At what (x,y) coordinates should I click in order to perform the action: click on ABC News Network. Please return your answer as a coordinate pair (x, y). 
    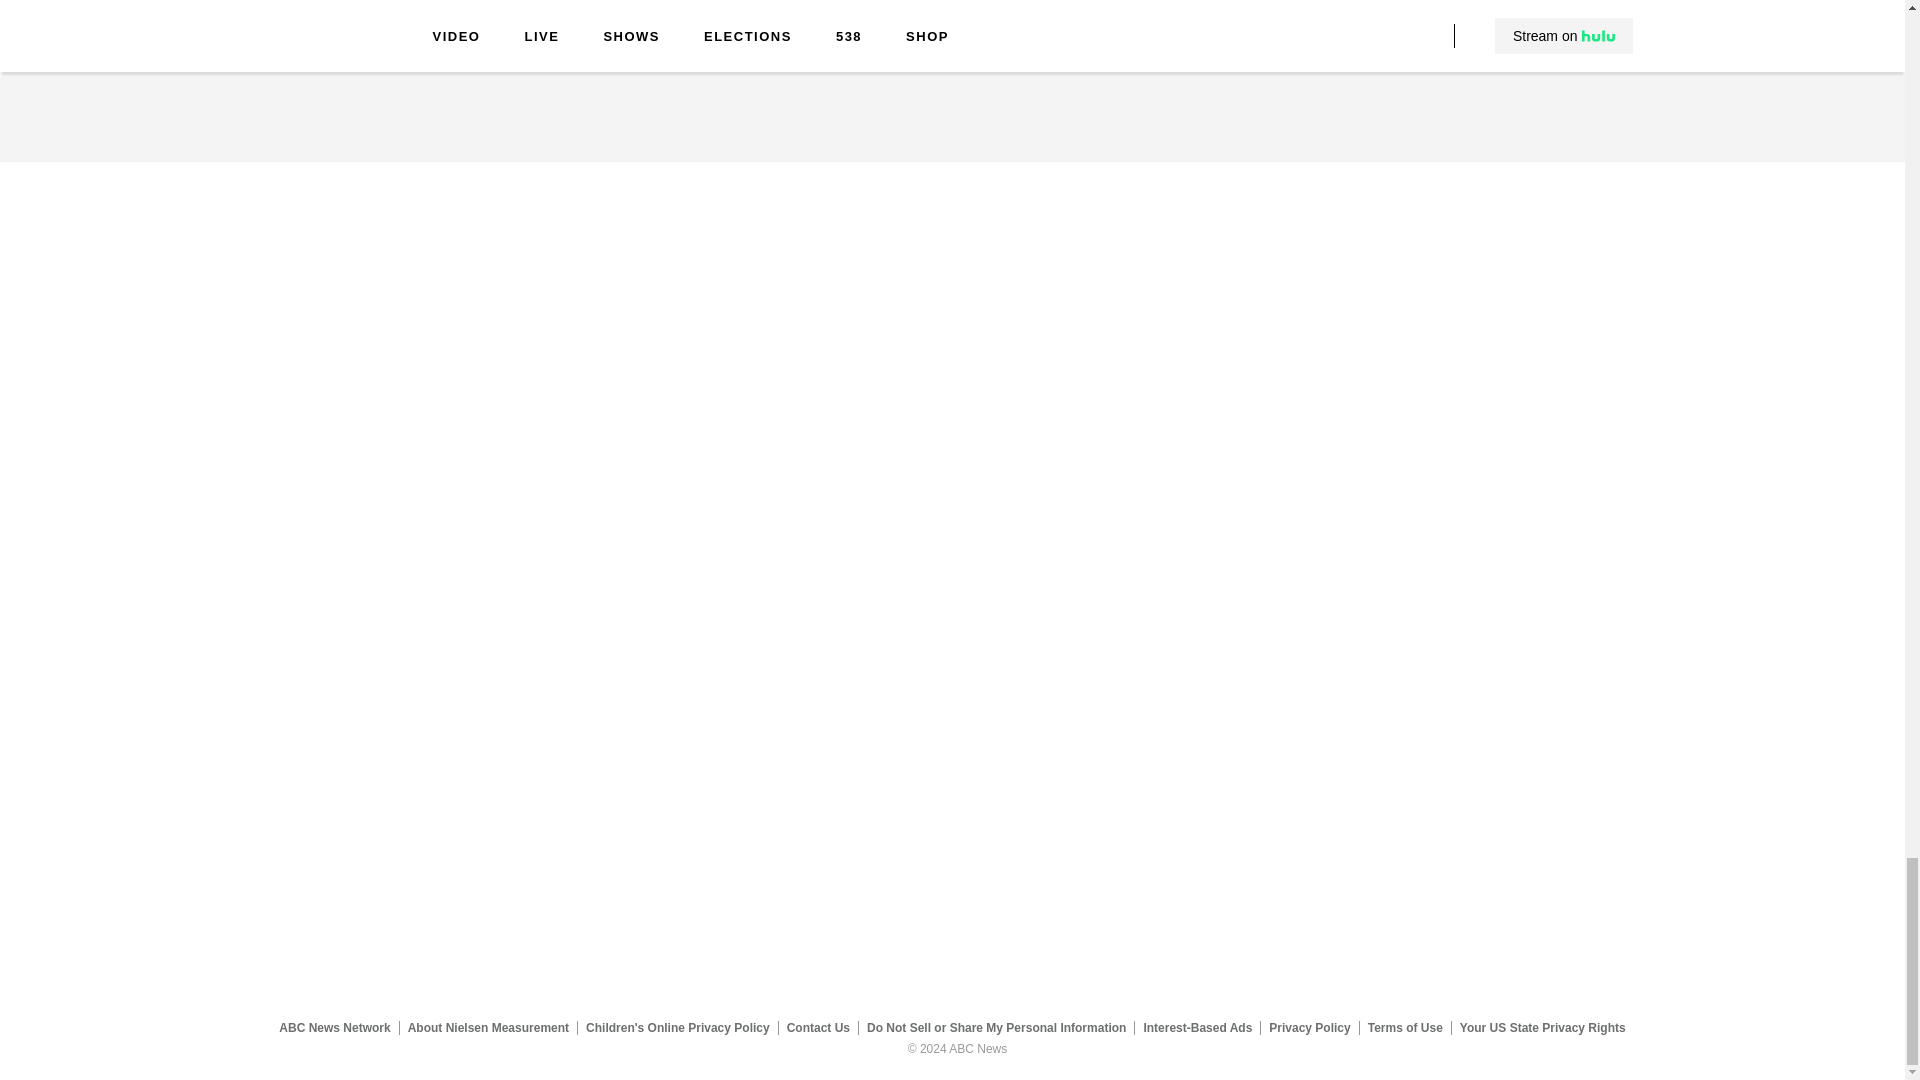
    Looking at the image, I should click on (334, 1027).